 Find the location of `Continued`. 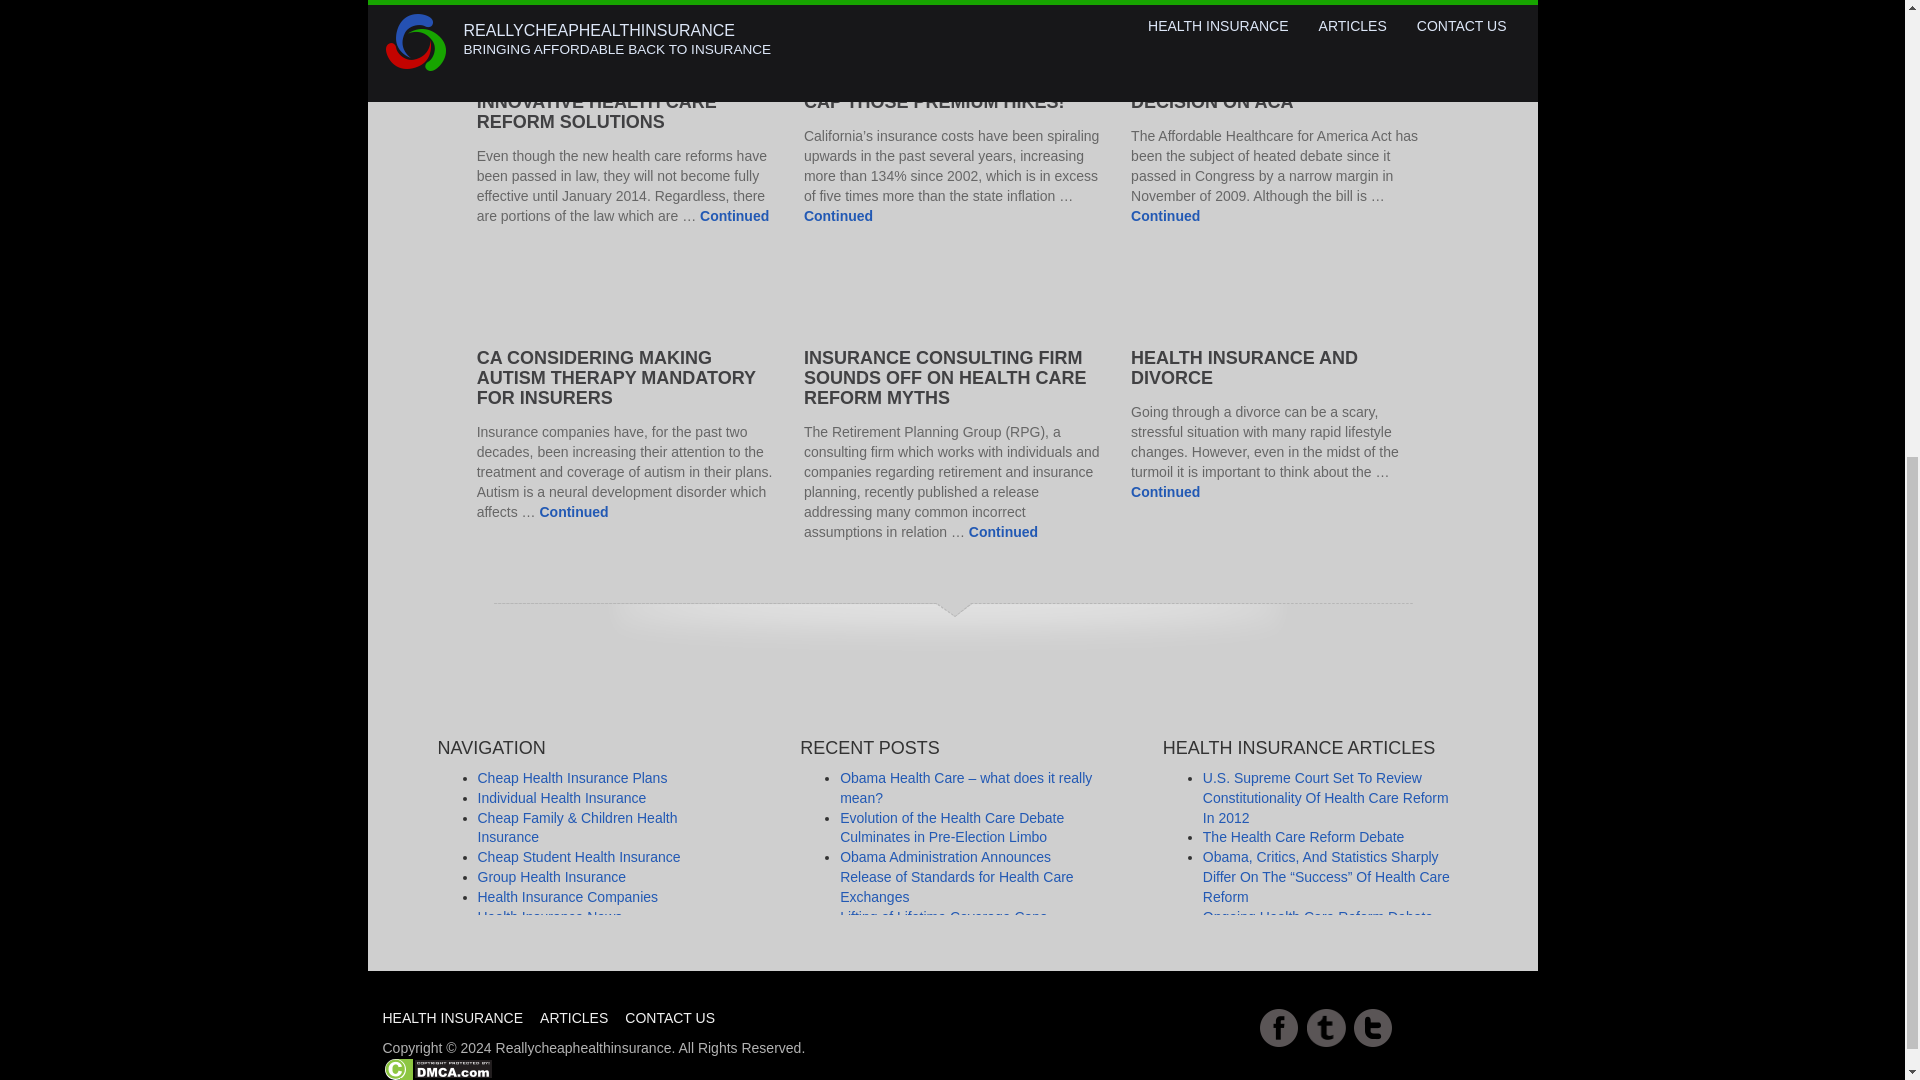

Continued is located at coordinates (1165, 492).